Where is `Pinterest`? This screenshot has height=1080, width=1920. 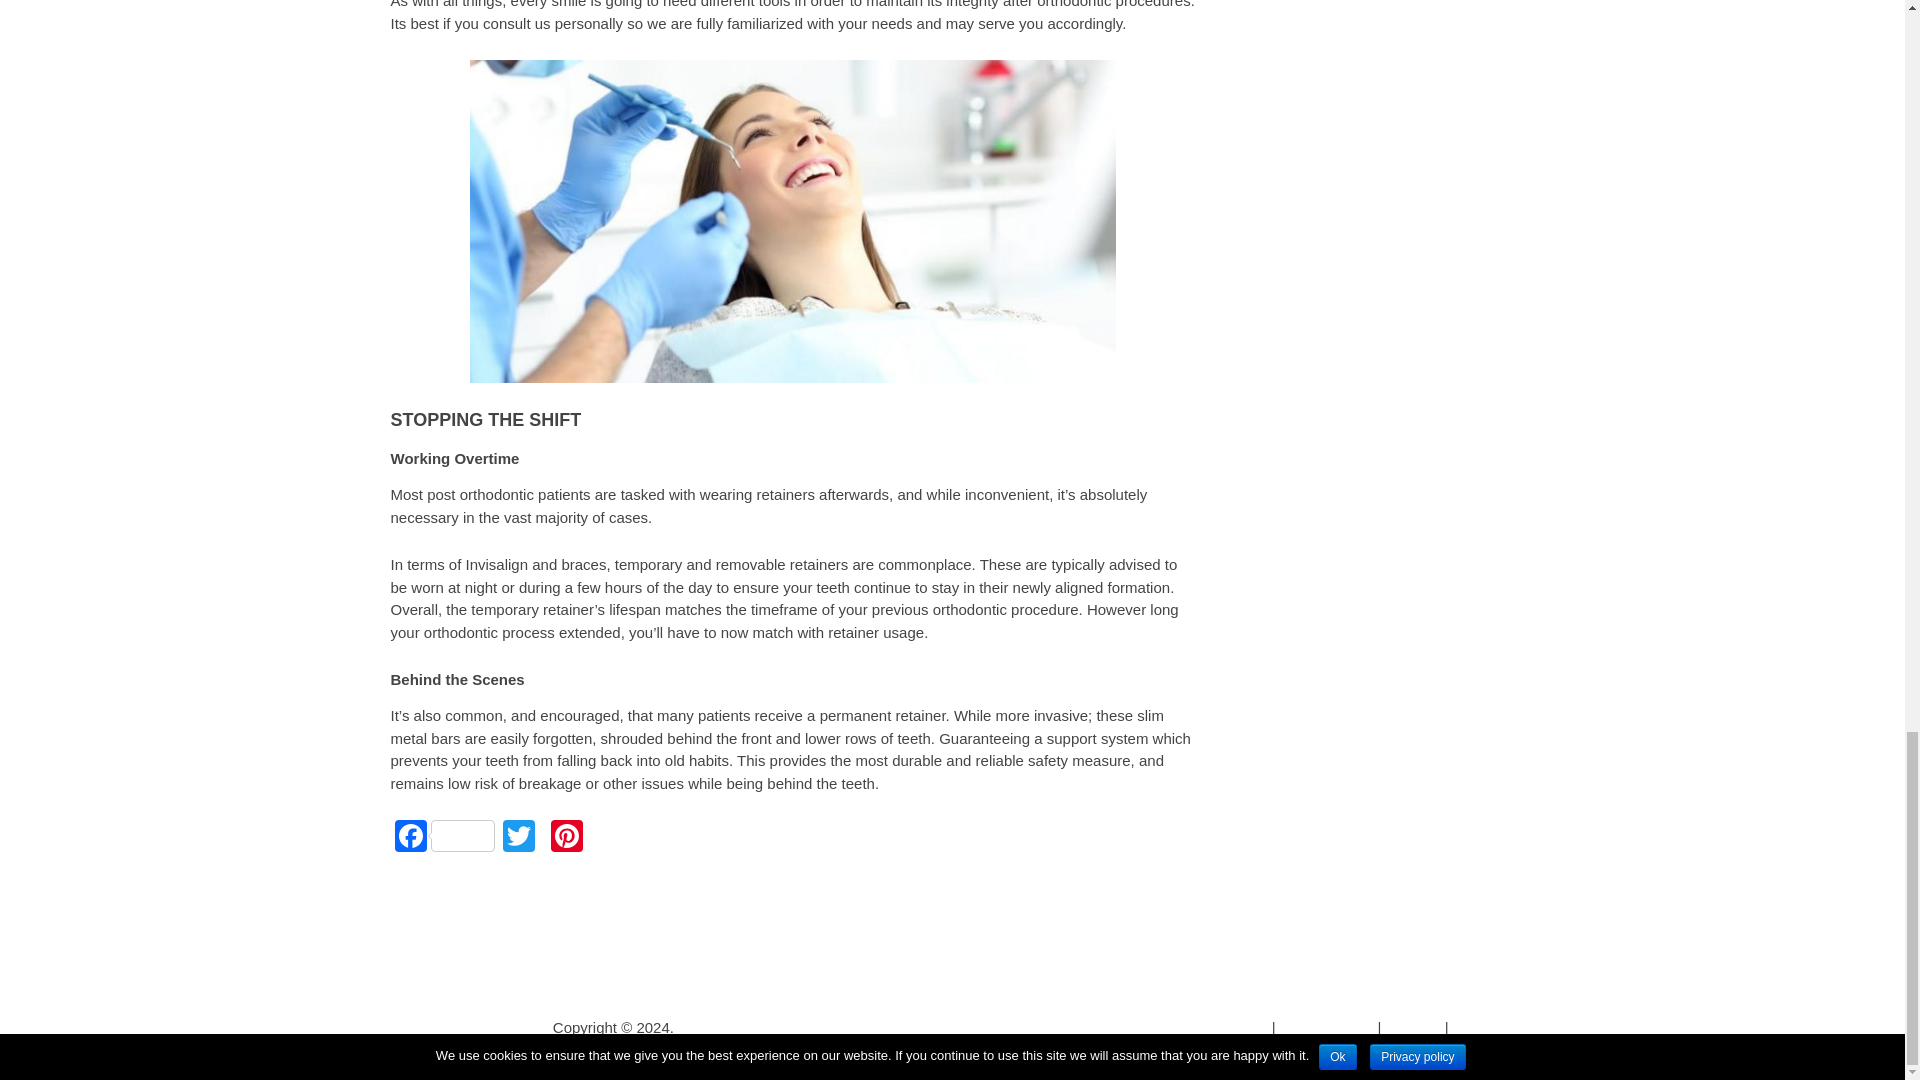 Pinterest is located at coordinates (565, 838).